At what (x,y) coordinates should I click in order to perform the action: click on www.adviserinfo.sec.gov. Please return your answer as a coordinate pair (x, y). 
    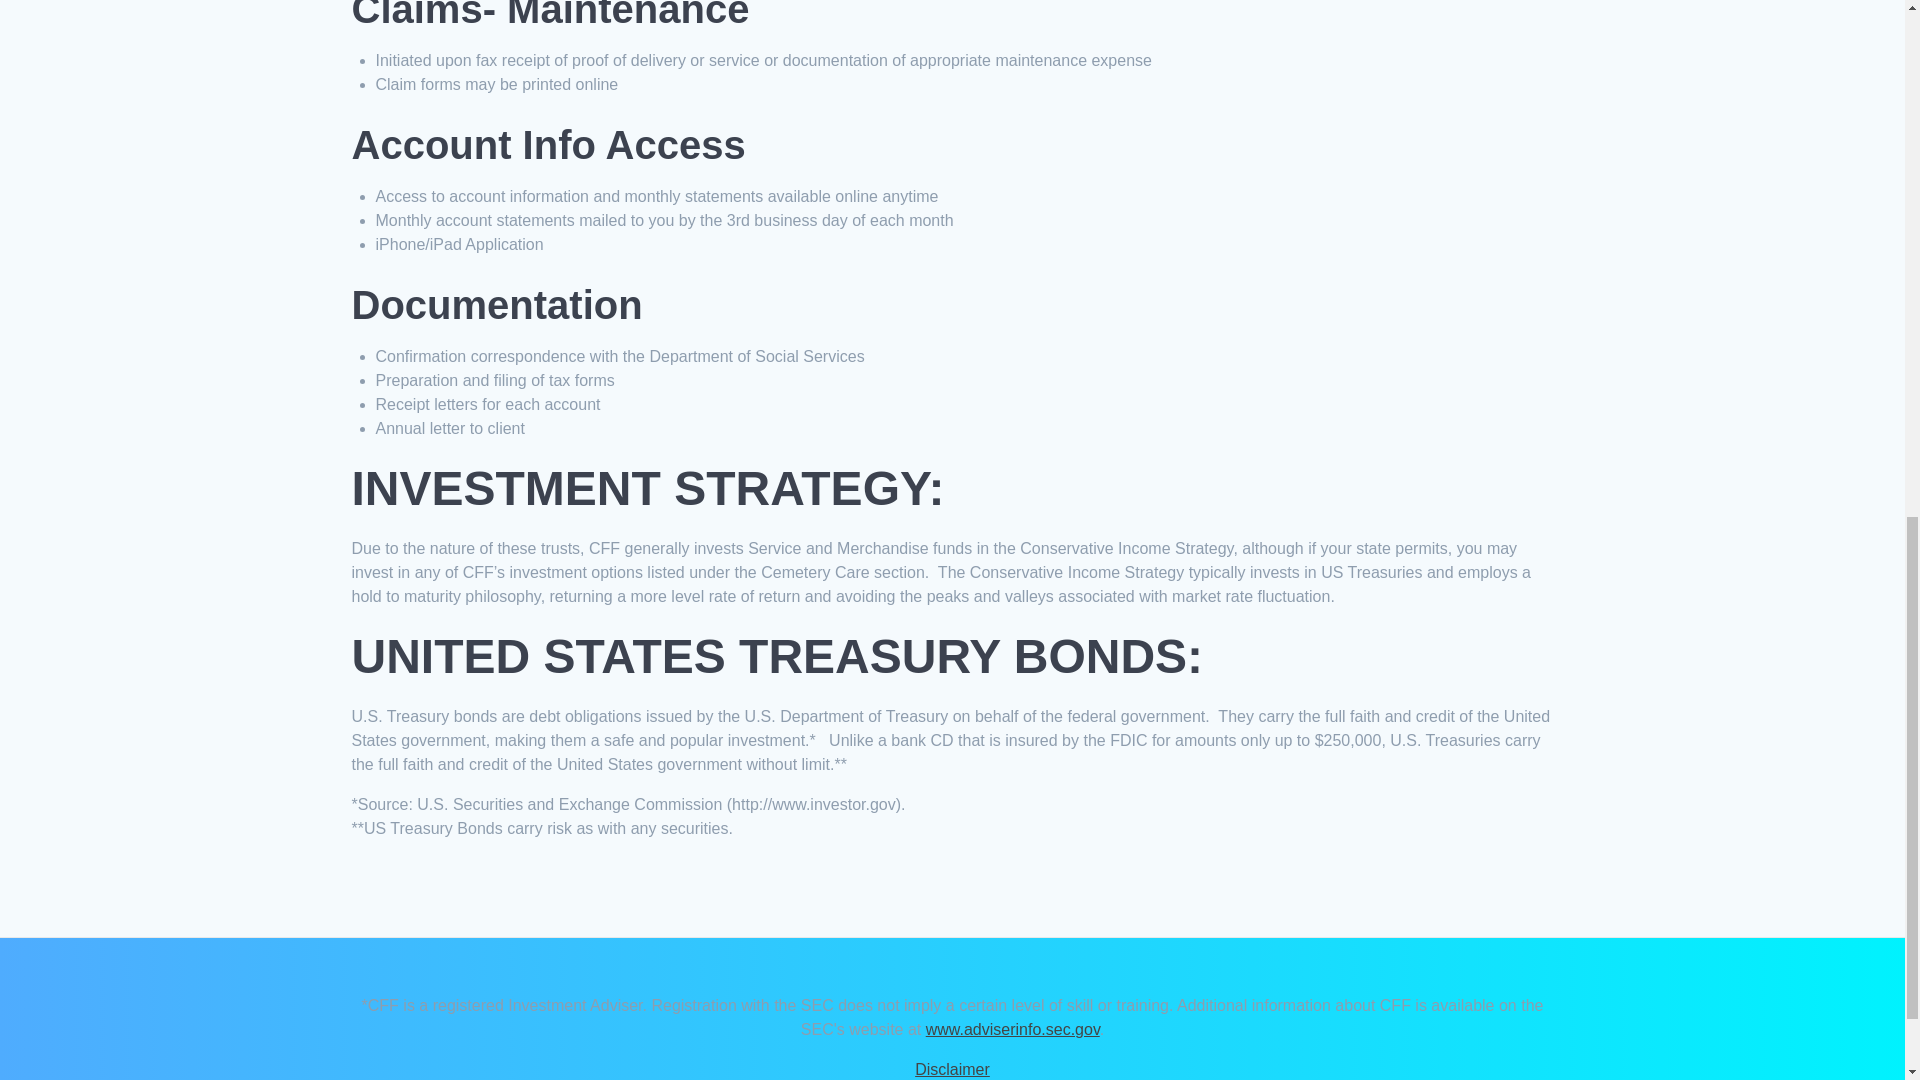
    Looking at the image, I should click on (1012, 1028).